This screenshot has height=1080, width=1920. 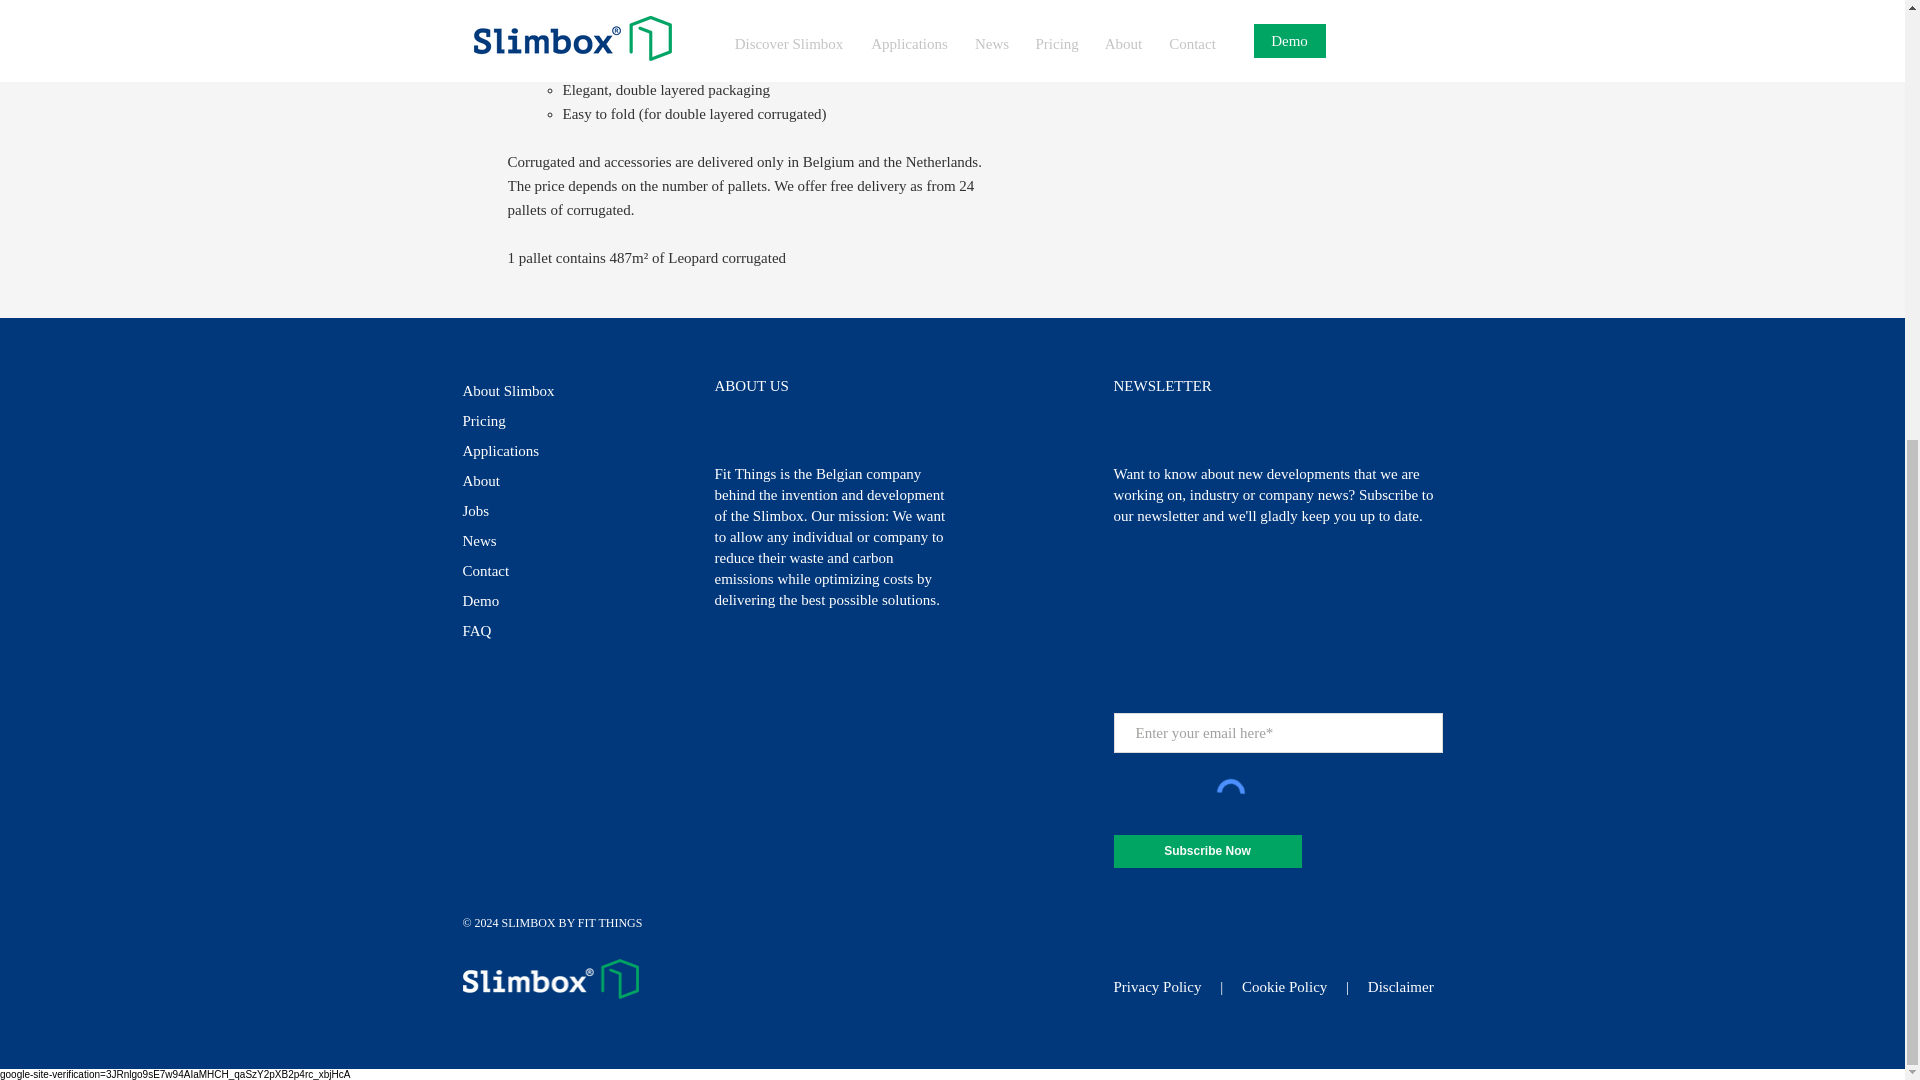 What do you see at coordinates (480, 600) in the screenshot?
I see `Demo` at bounding box center [480, 600].